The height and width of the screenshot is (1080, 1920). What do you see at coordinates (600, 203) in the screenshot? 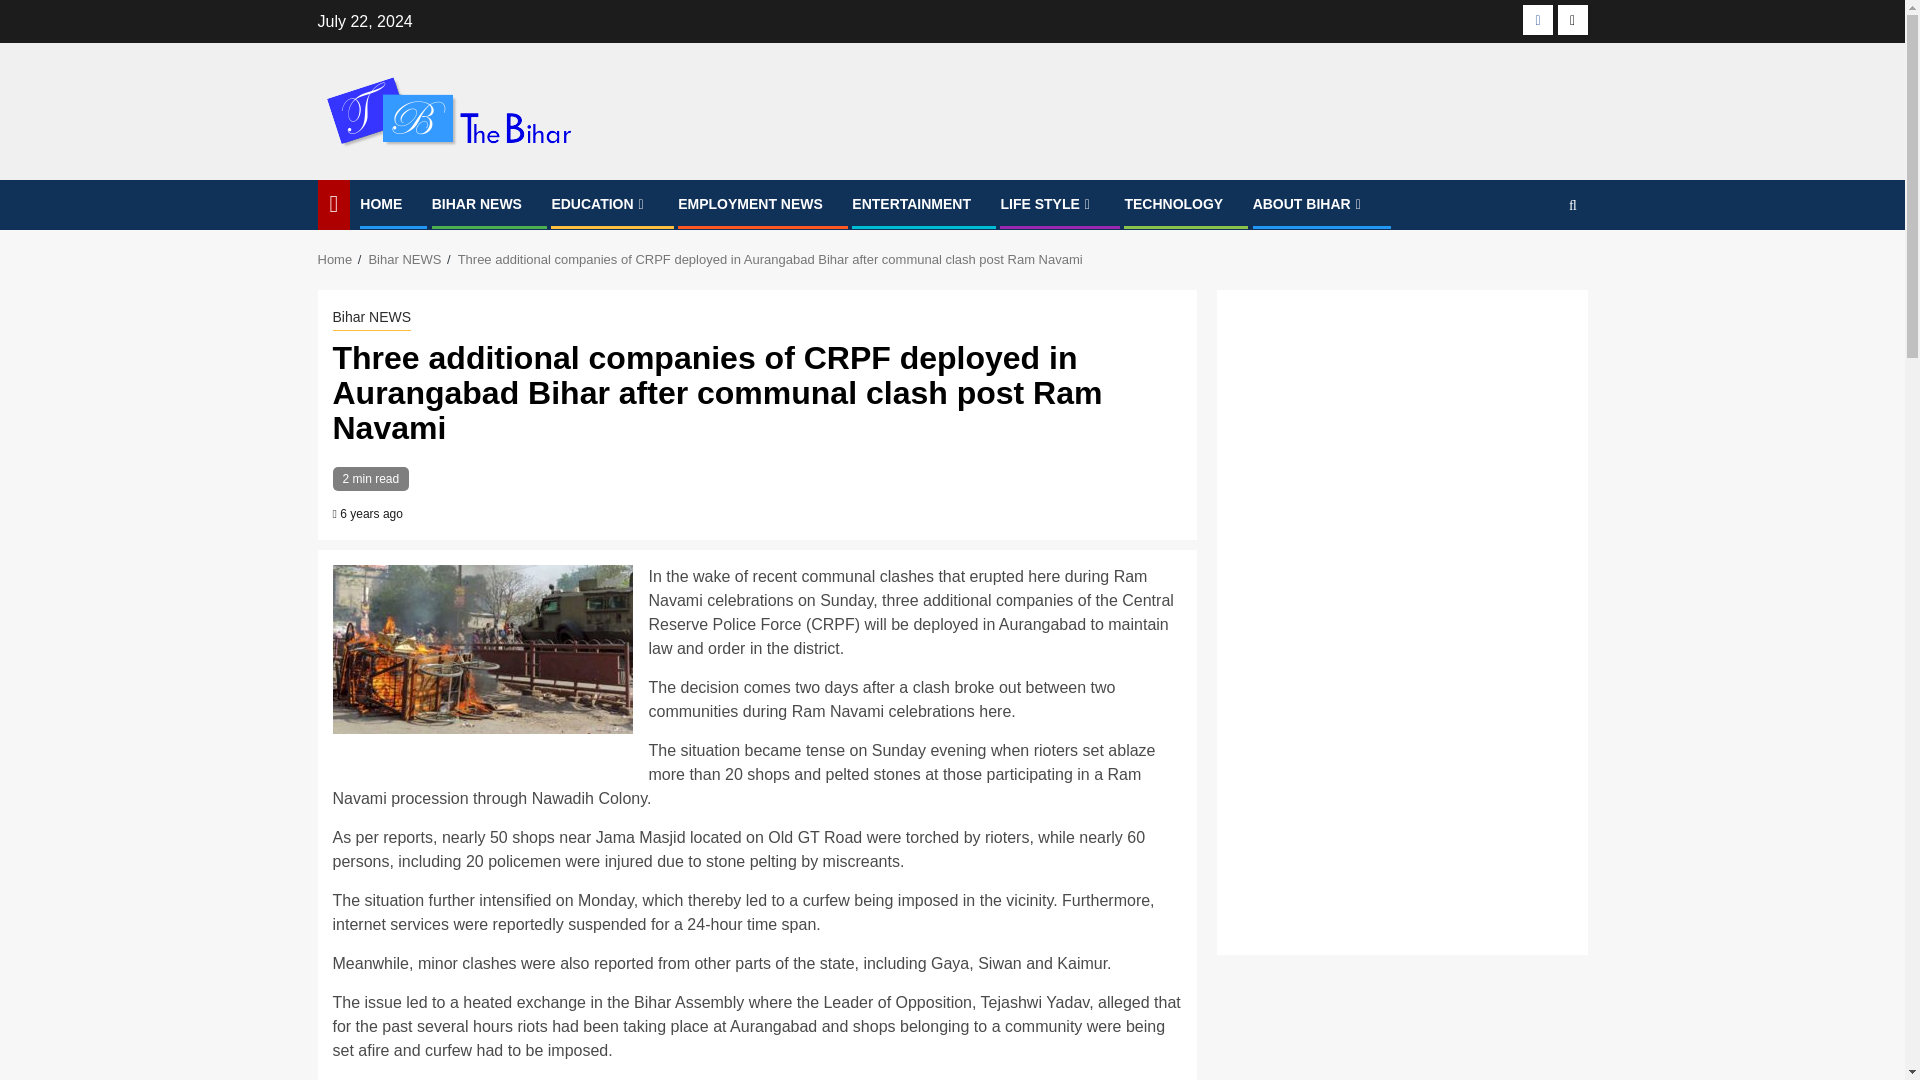
I see `EDUCATION` at bounding box center [600, 203].